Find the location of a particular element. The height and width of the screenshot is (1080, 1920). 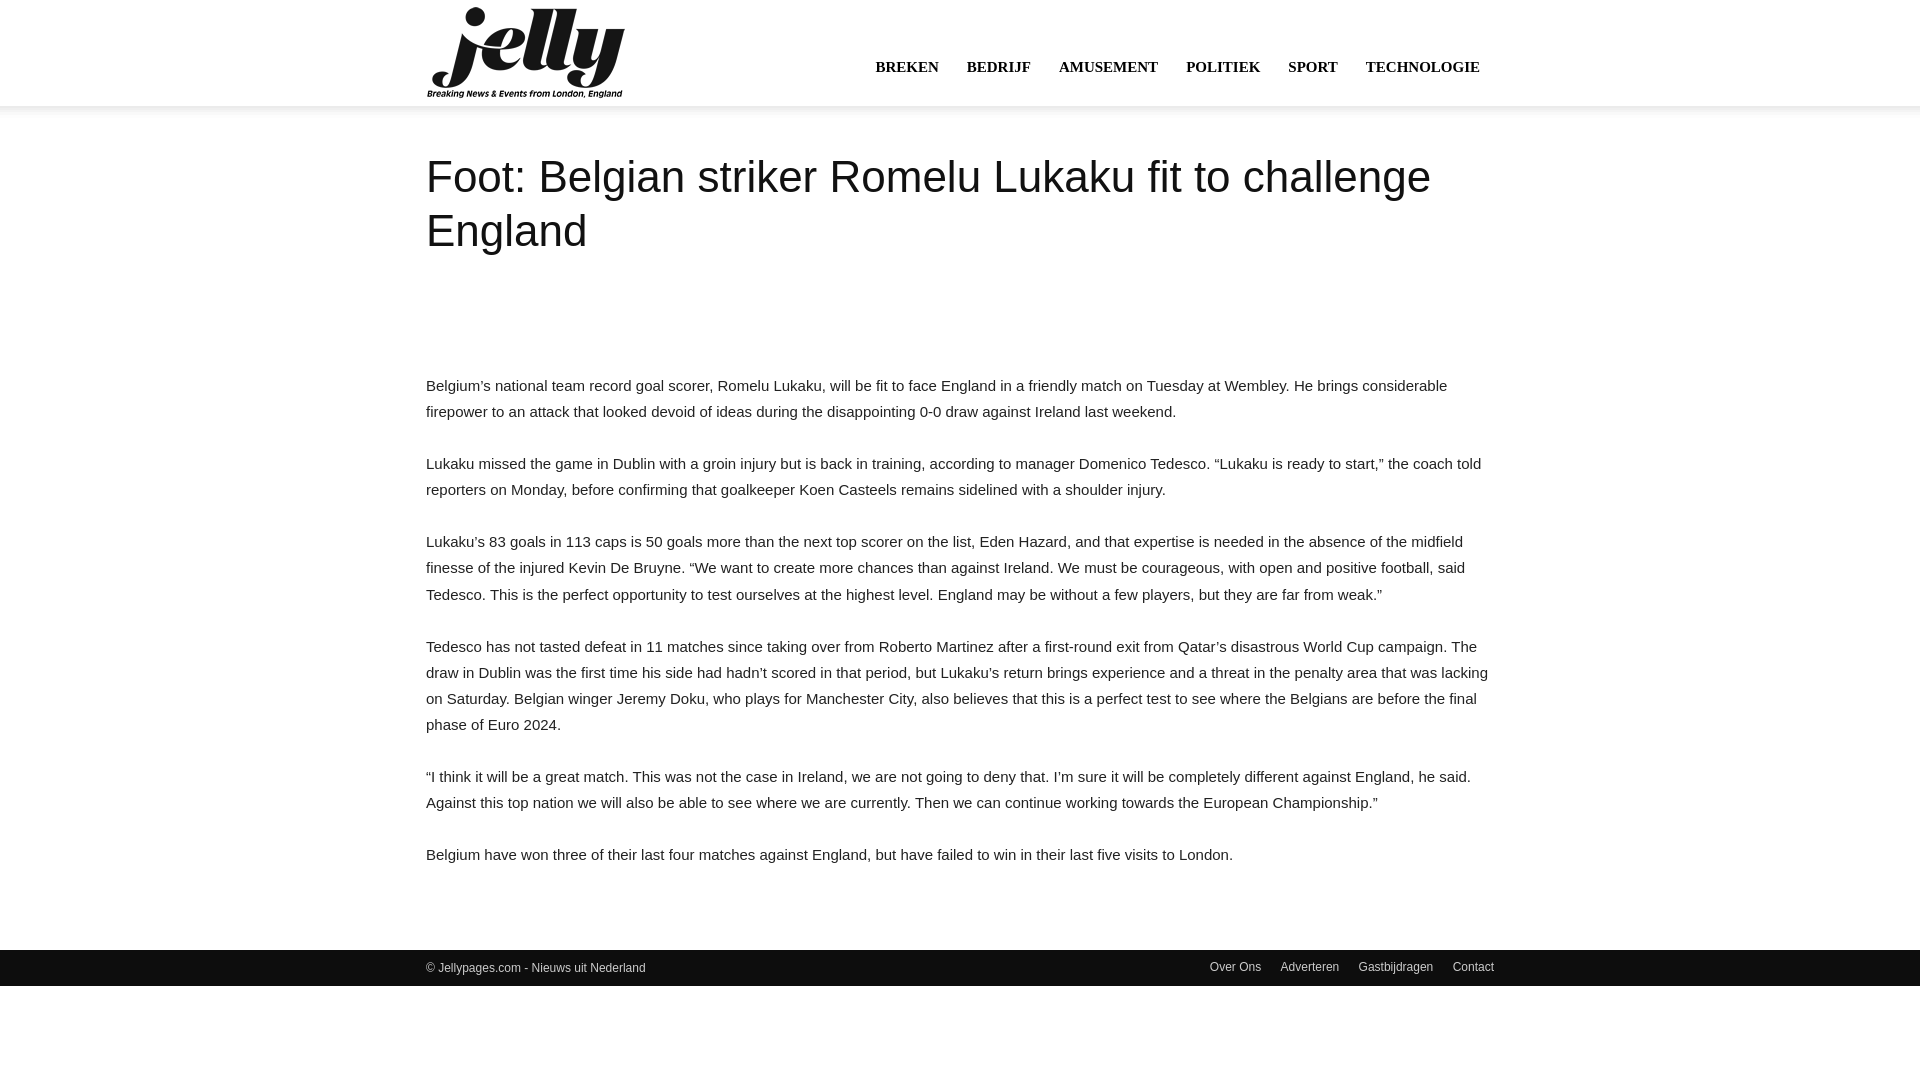

TECHNOLOGIE is located at coordinates (1422, 66).